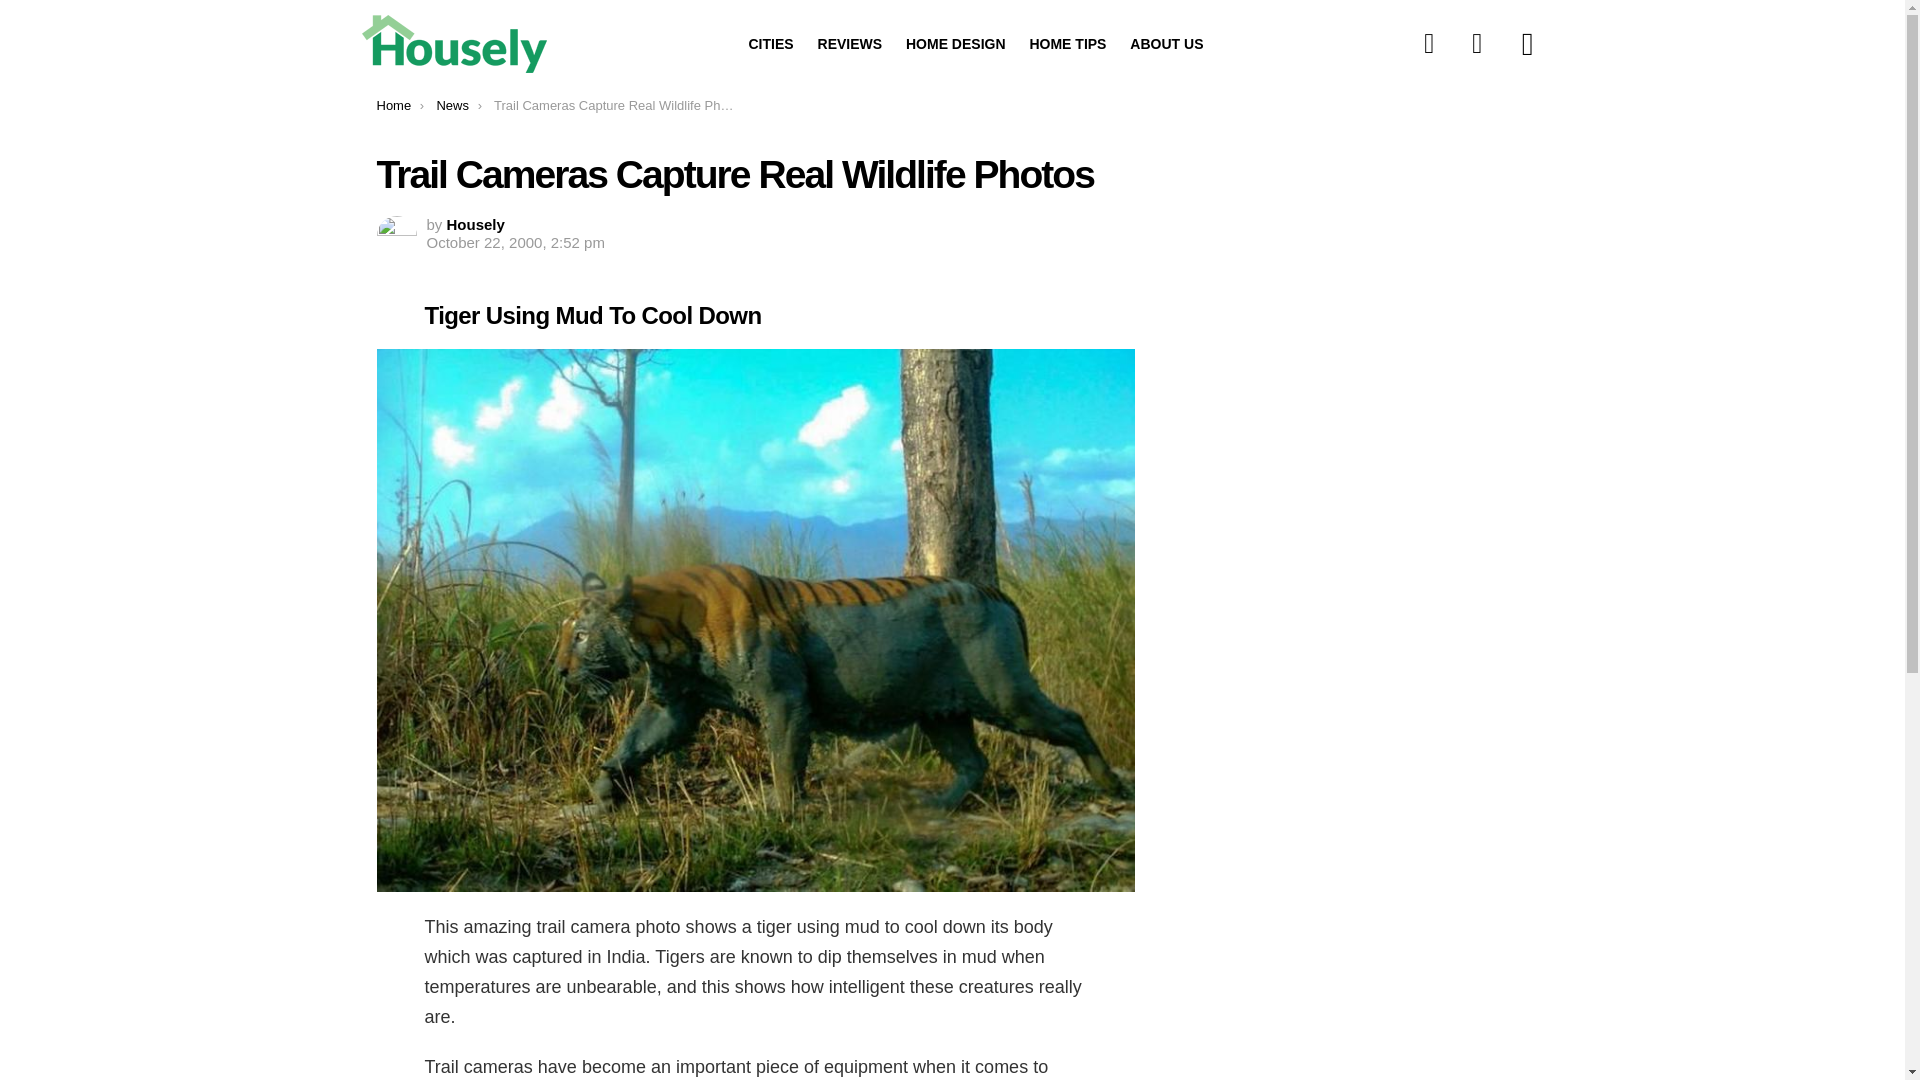  Describe the element at coordinates (770, 44) in the screenshot. I see `CITIES` at that location.